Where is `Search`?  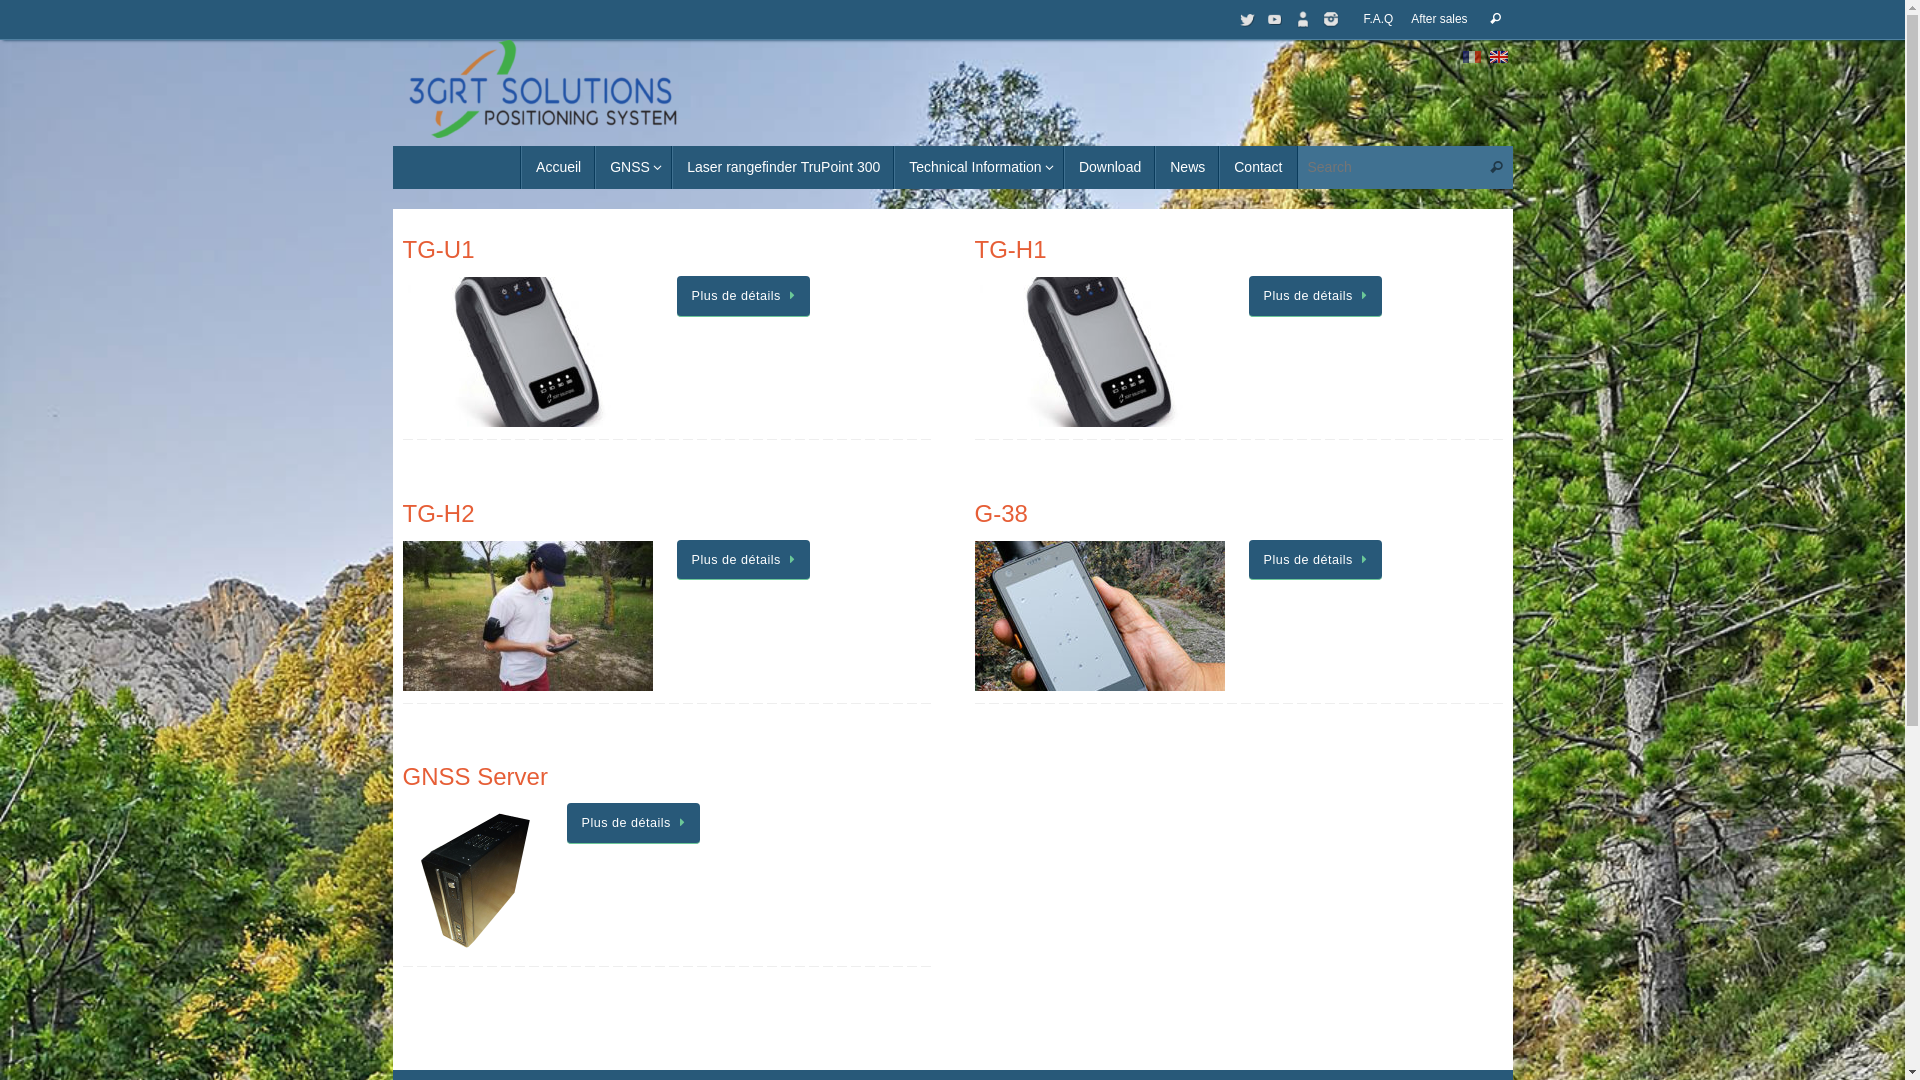 Search is located at coordinates (1496, 19).